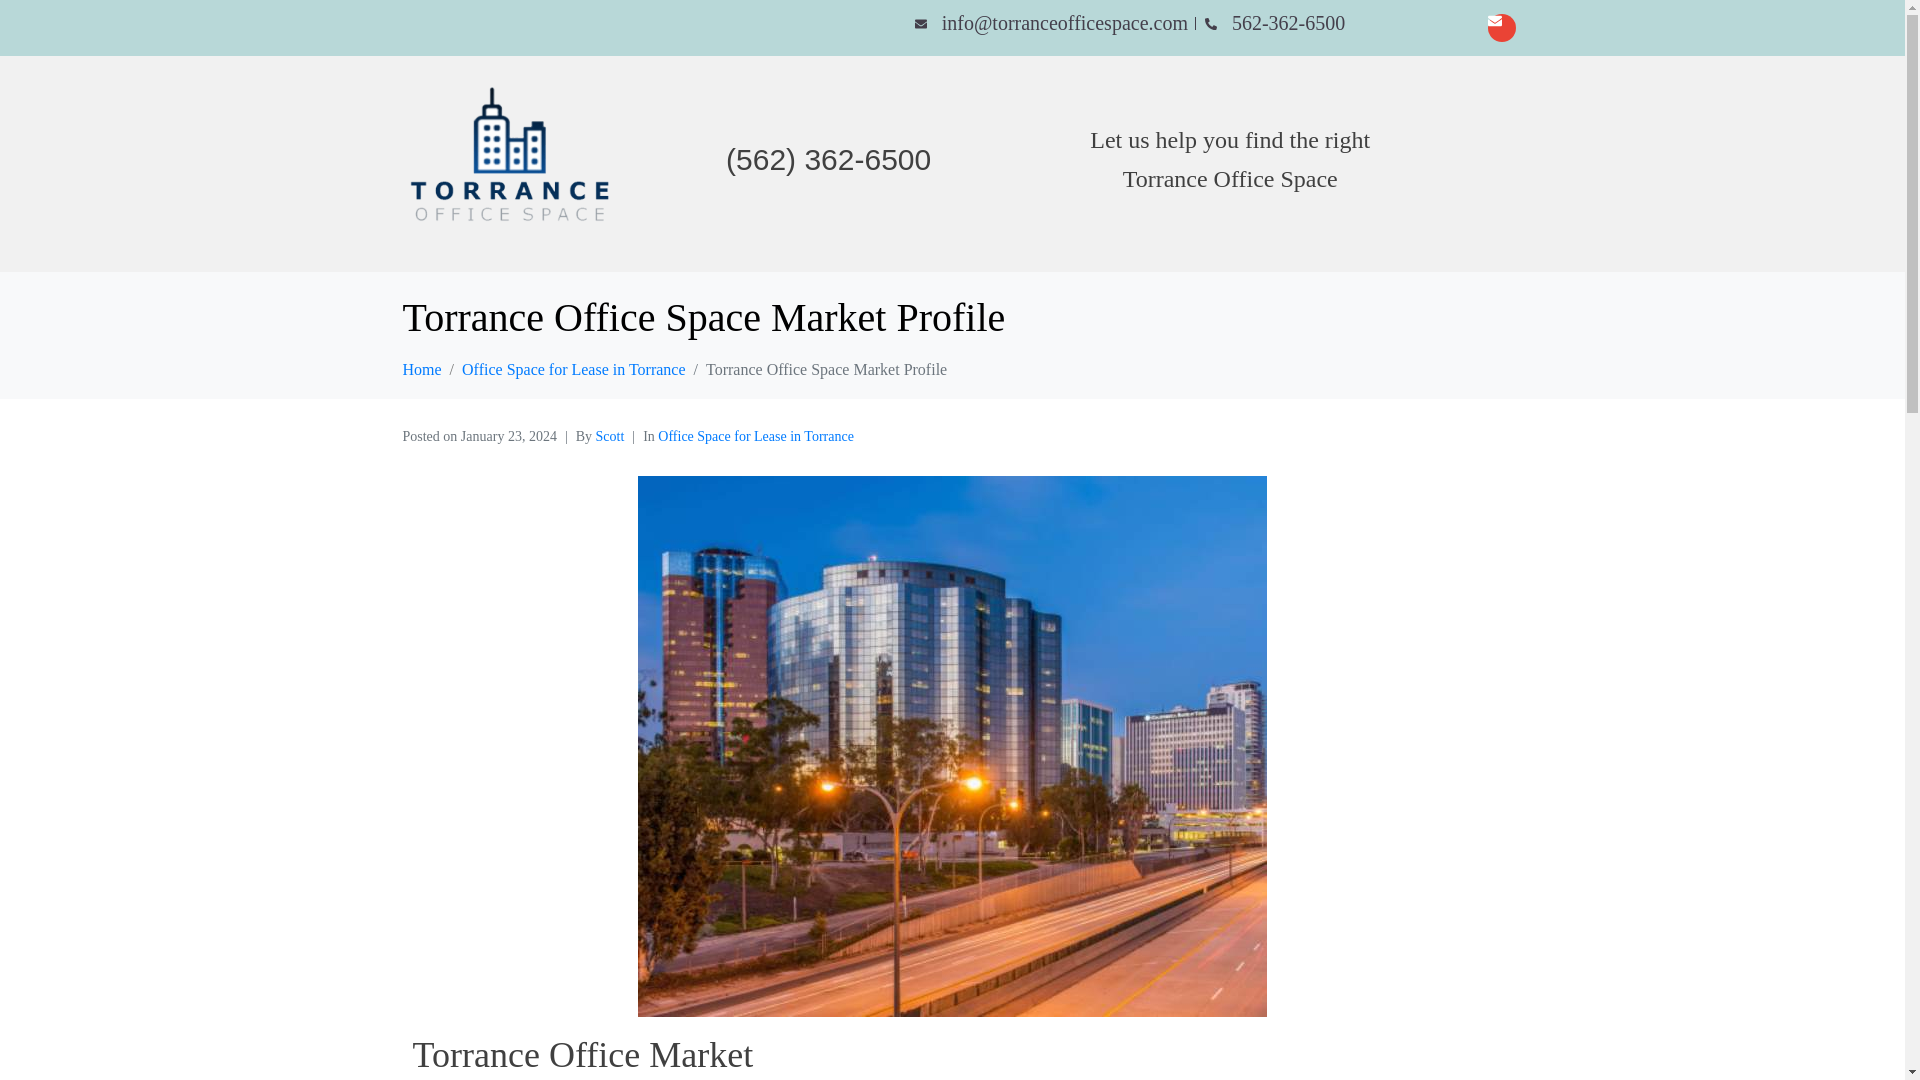 This screenshot has height=1080, width=1920. What do you see at coordinates (610, 436) in the screenshot?
I see `Scott` at bounding box center [610, 436].